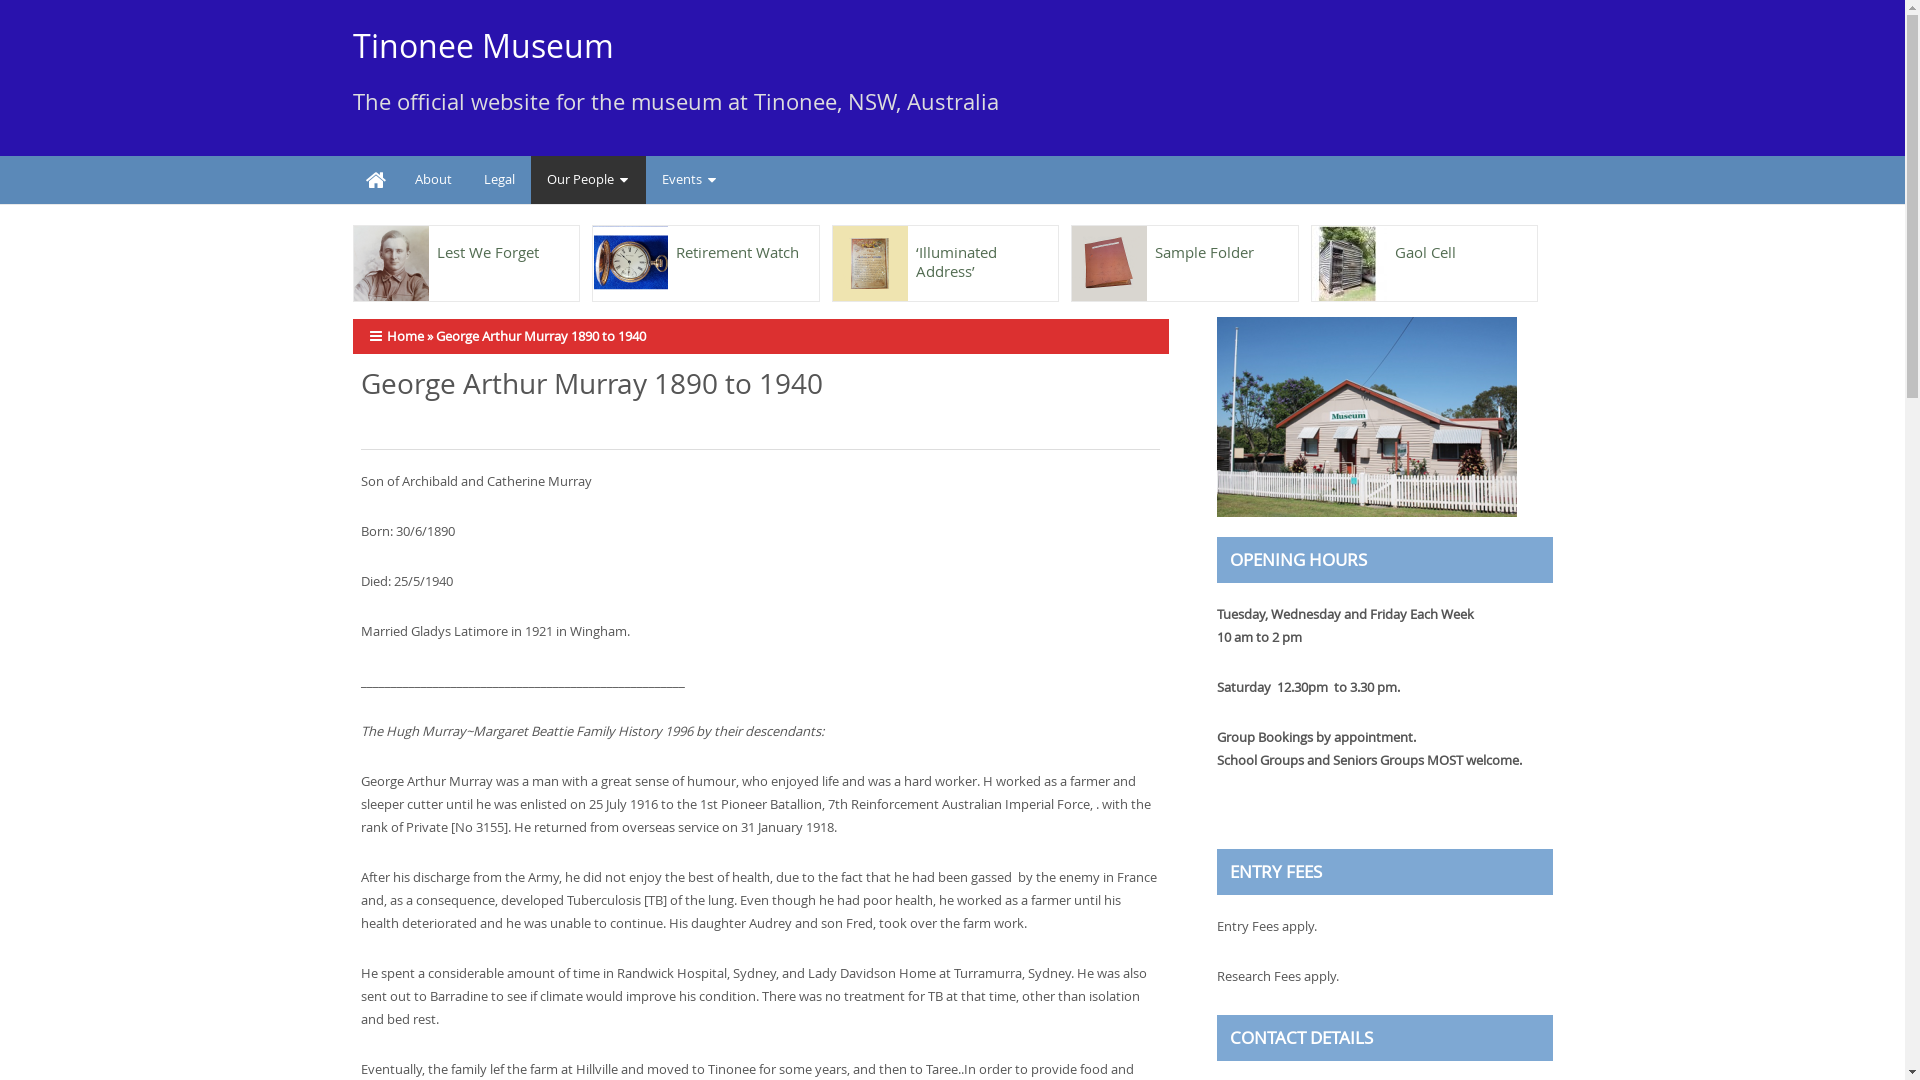 This screenshot has height=1080, width=1920. Describe the element at coordinates (467, 244) in the screenshot. I see `Lest We Forget` at that location.